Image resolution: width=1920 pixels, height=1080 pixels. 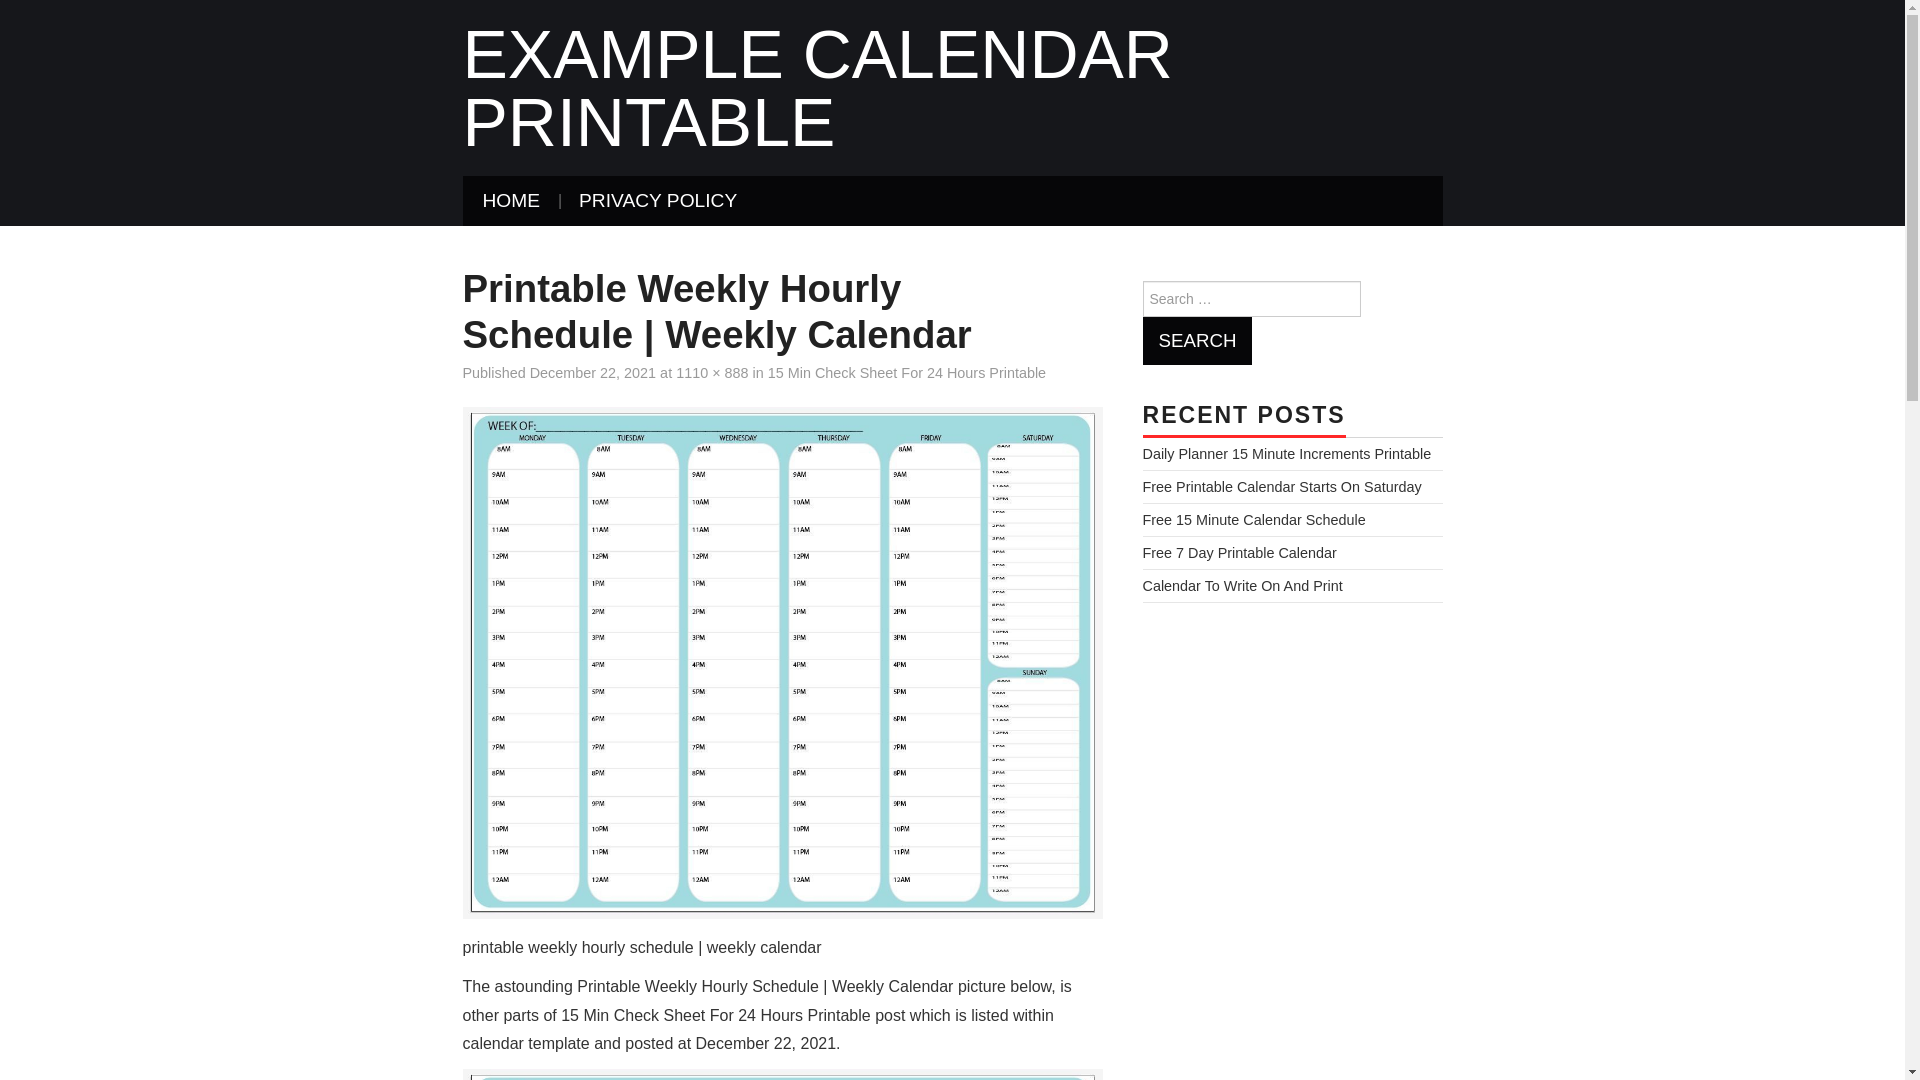 What do you see at coordinates (1281, 486) in the screenshot?
I see `Free Printable Calendar Starts On Saturday` at bounding box center [1281, 486].